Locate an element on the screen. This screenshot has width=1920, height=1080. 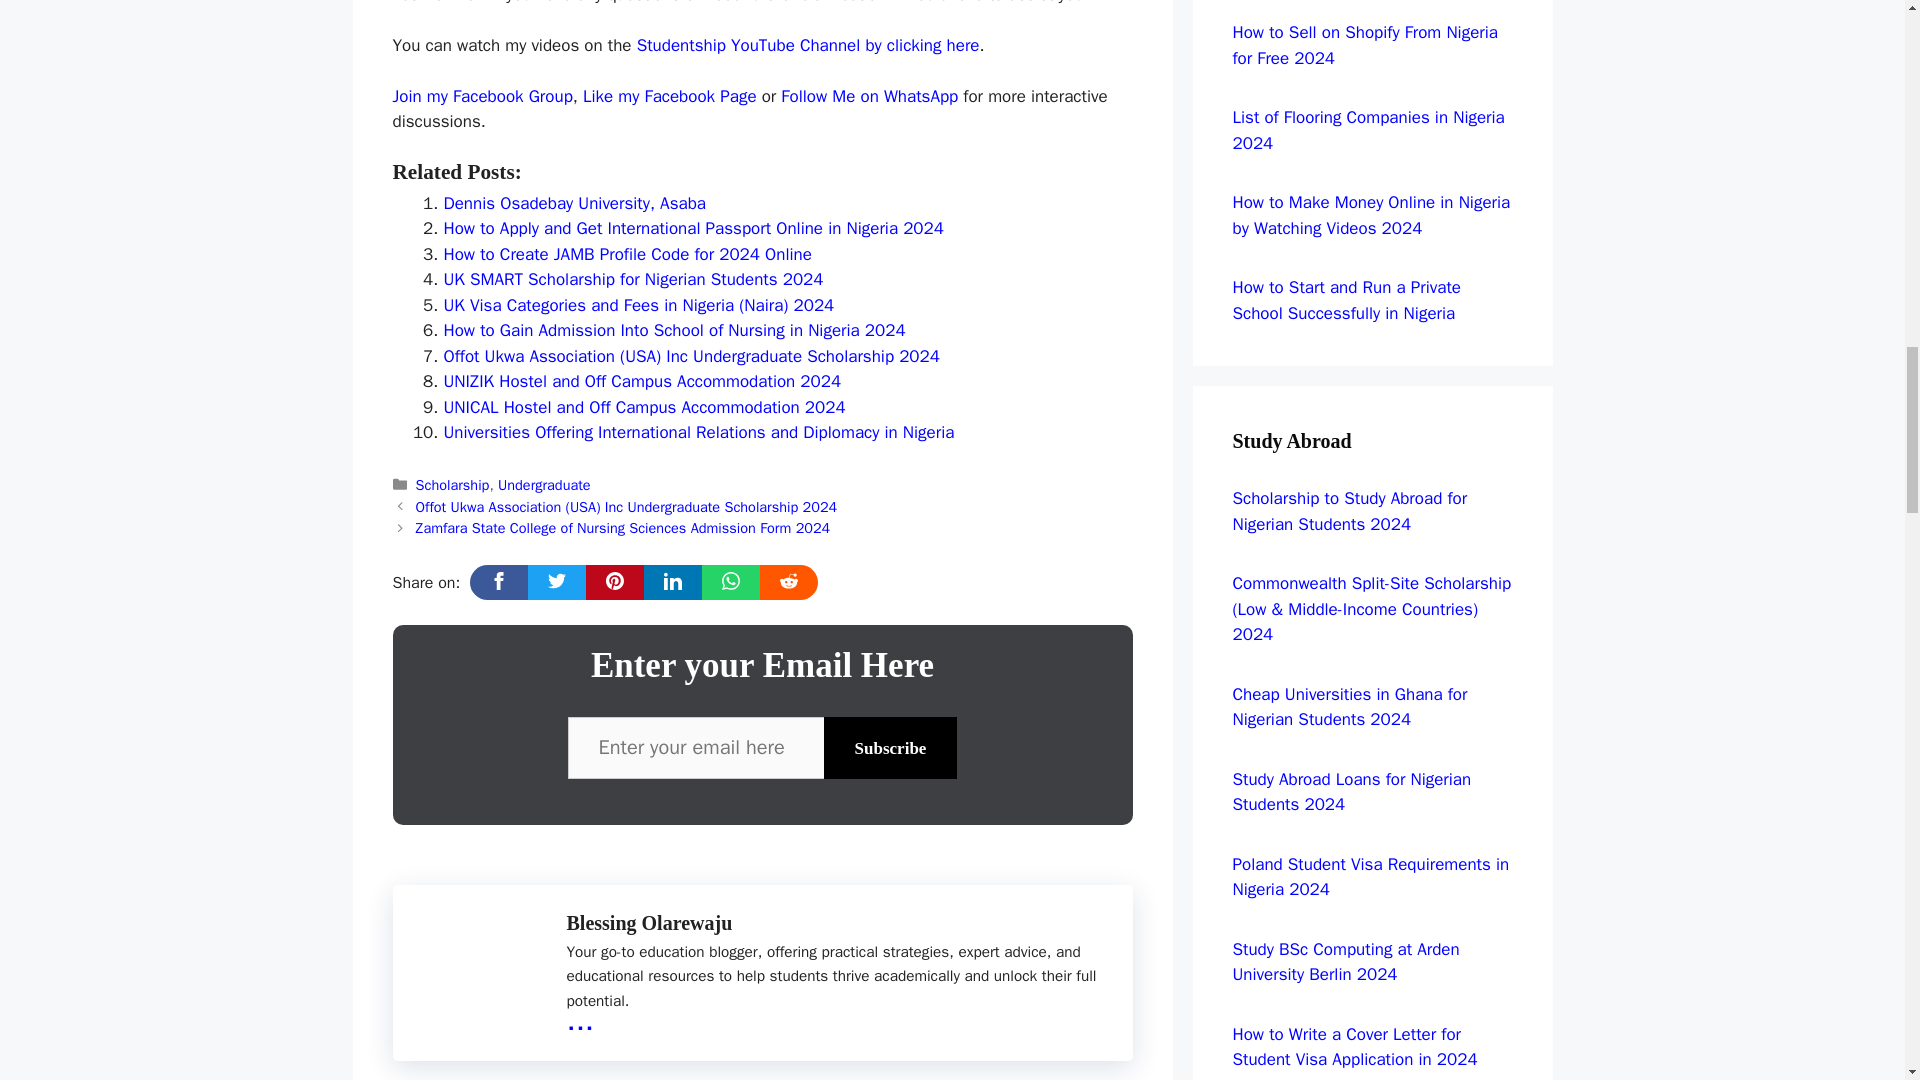
UNIZIK Hostel and Off Campus Accommodation 2024 is located at coordinates (642, 382).